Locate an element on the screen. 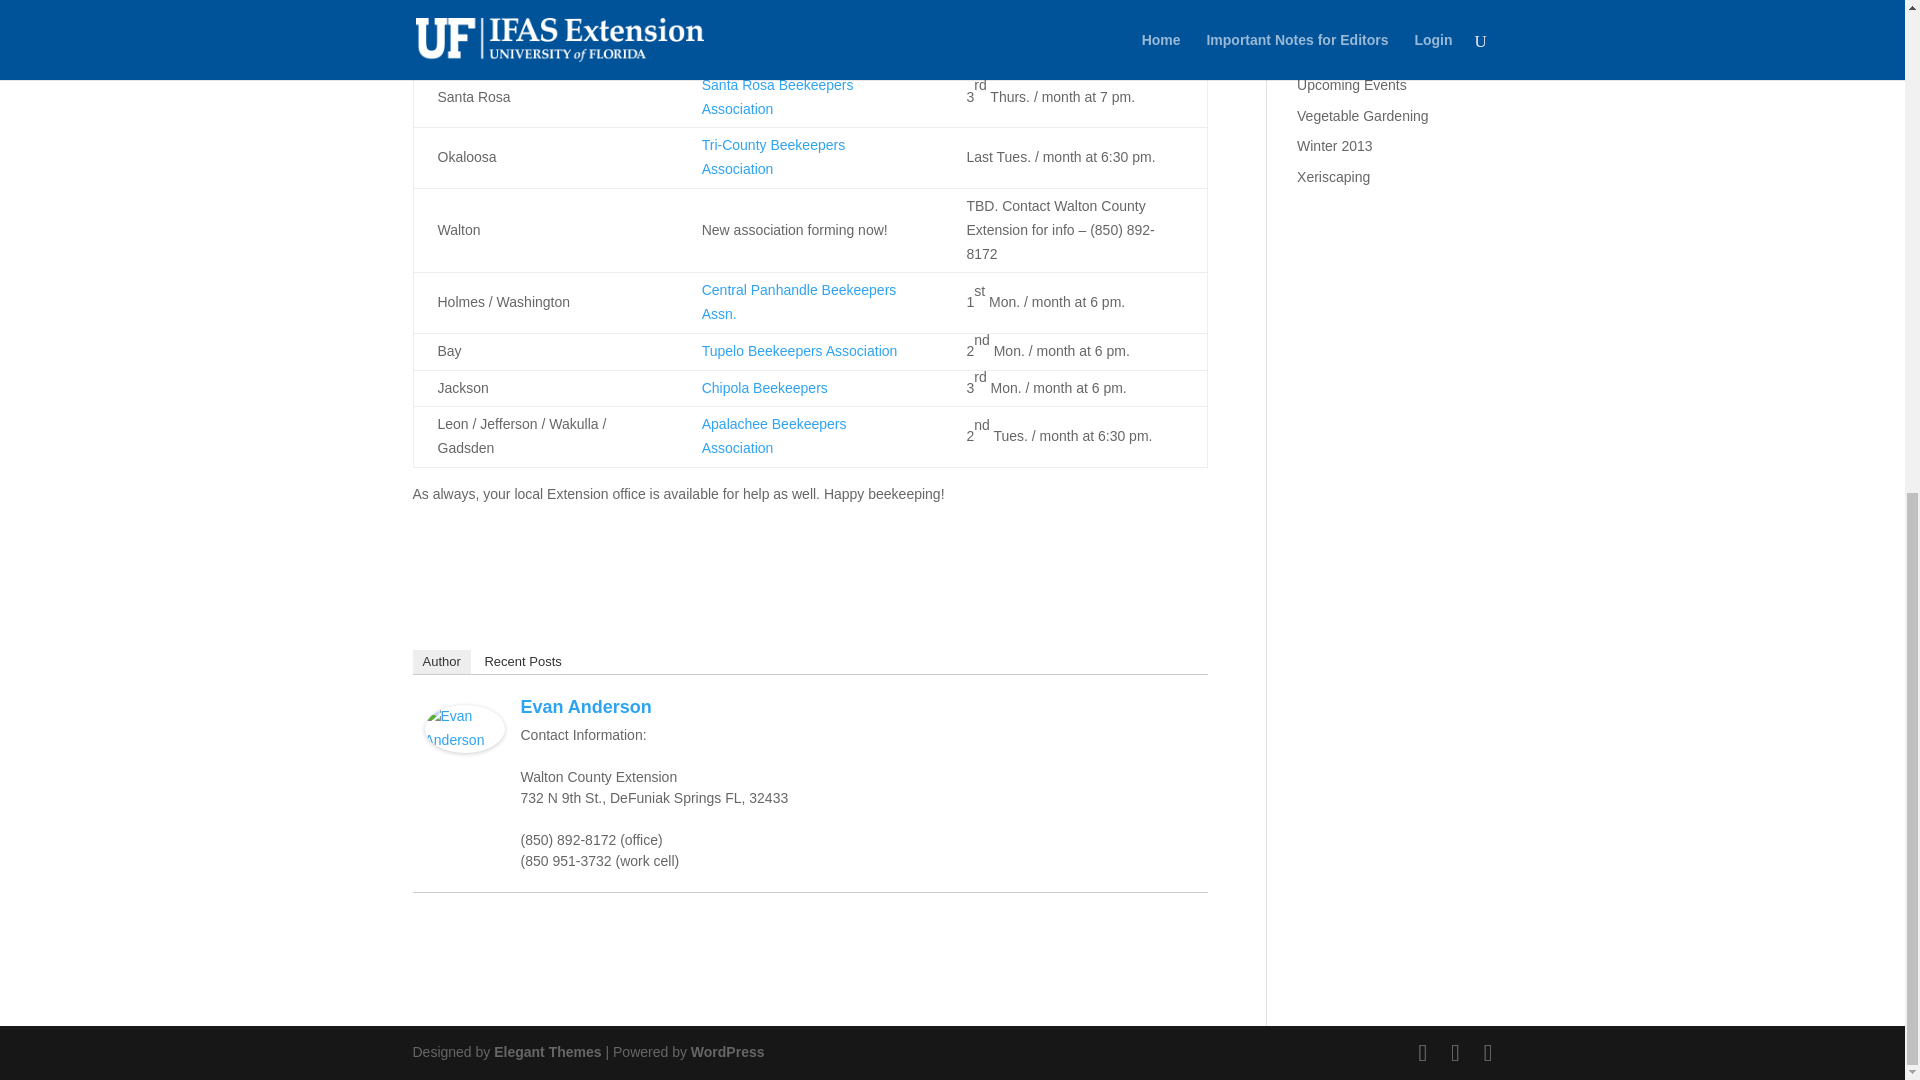 This screenshot has width=1920, height=1080. Author is located at coordinates (441, 662).